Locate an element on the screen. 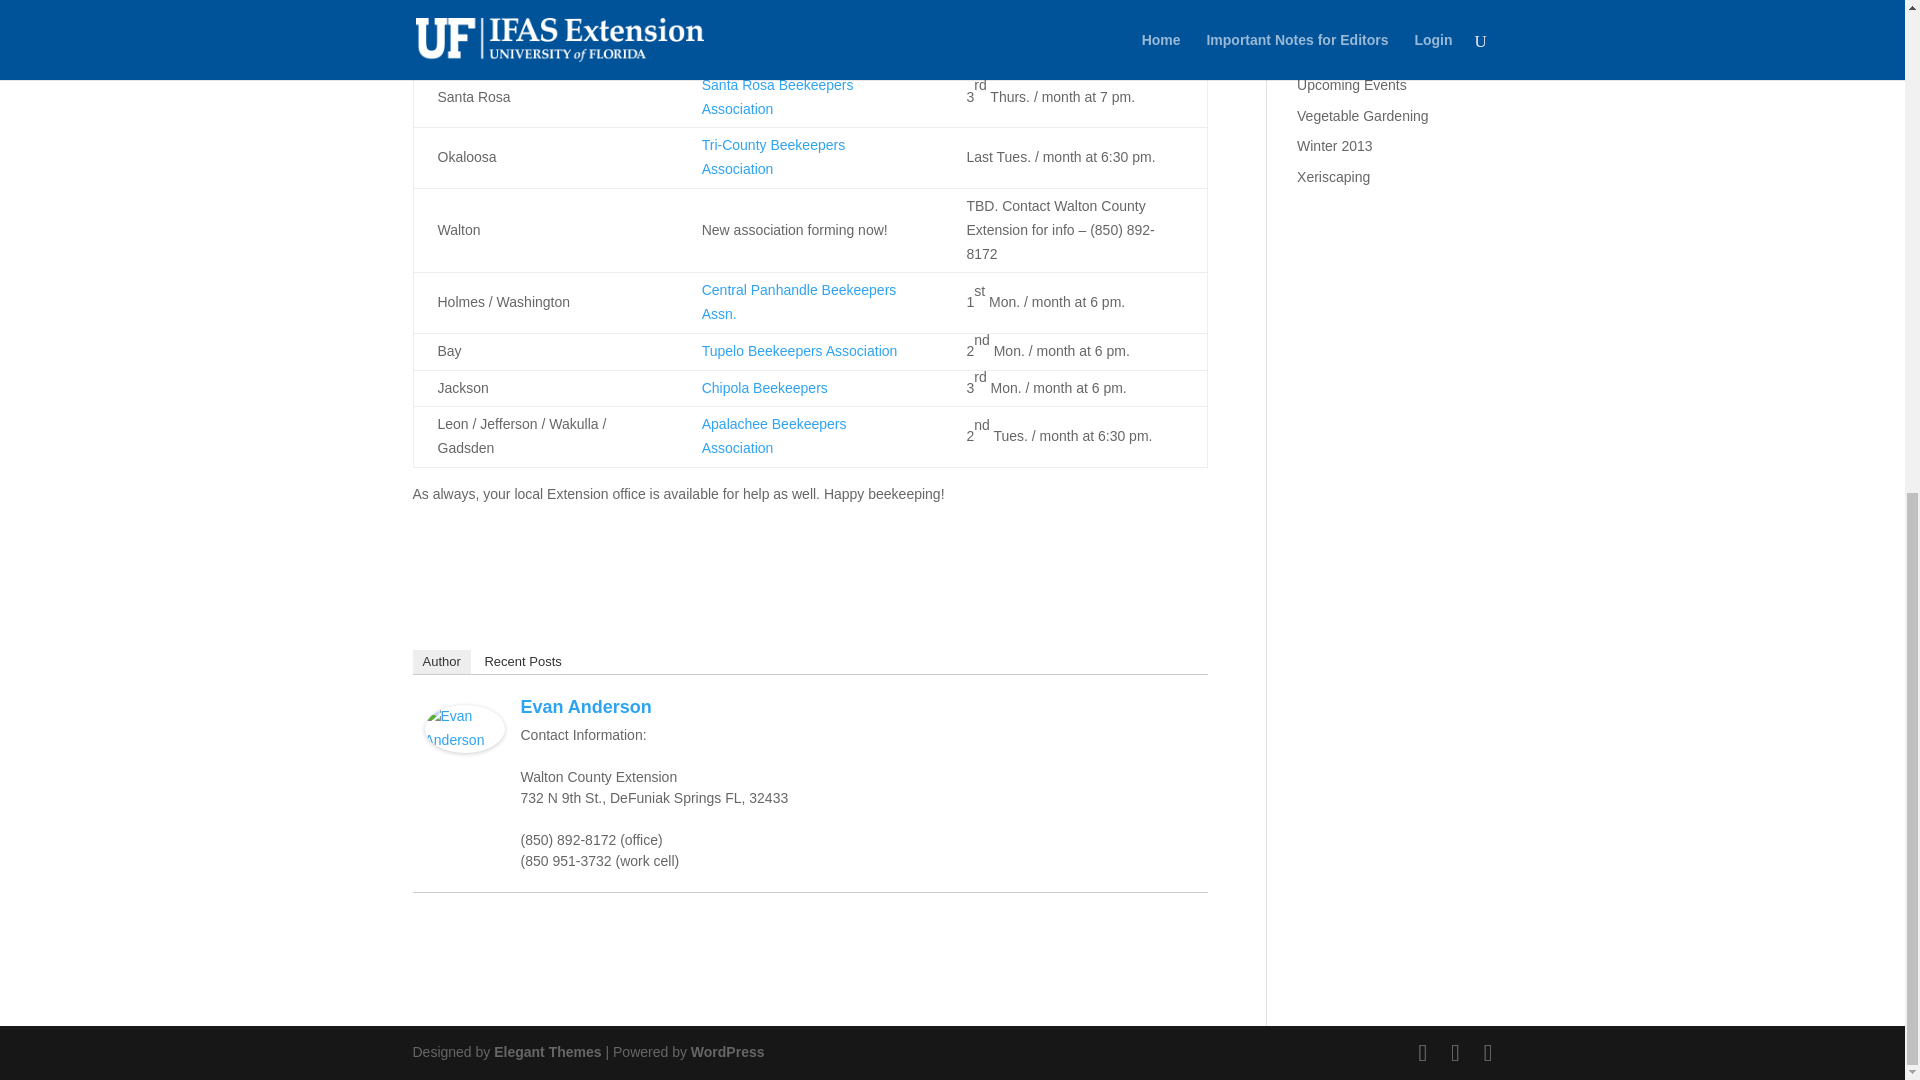 This screenshot has width=1920, height=1080. Author is located at coordinates (441, 662).